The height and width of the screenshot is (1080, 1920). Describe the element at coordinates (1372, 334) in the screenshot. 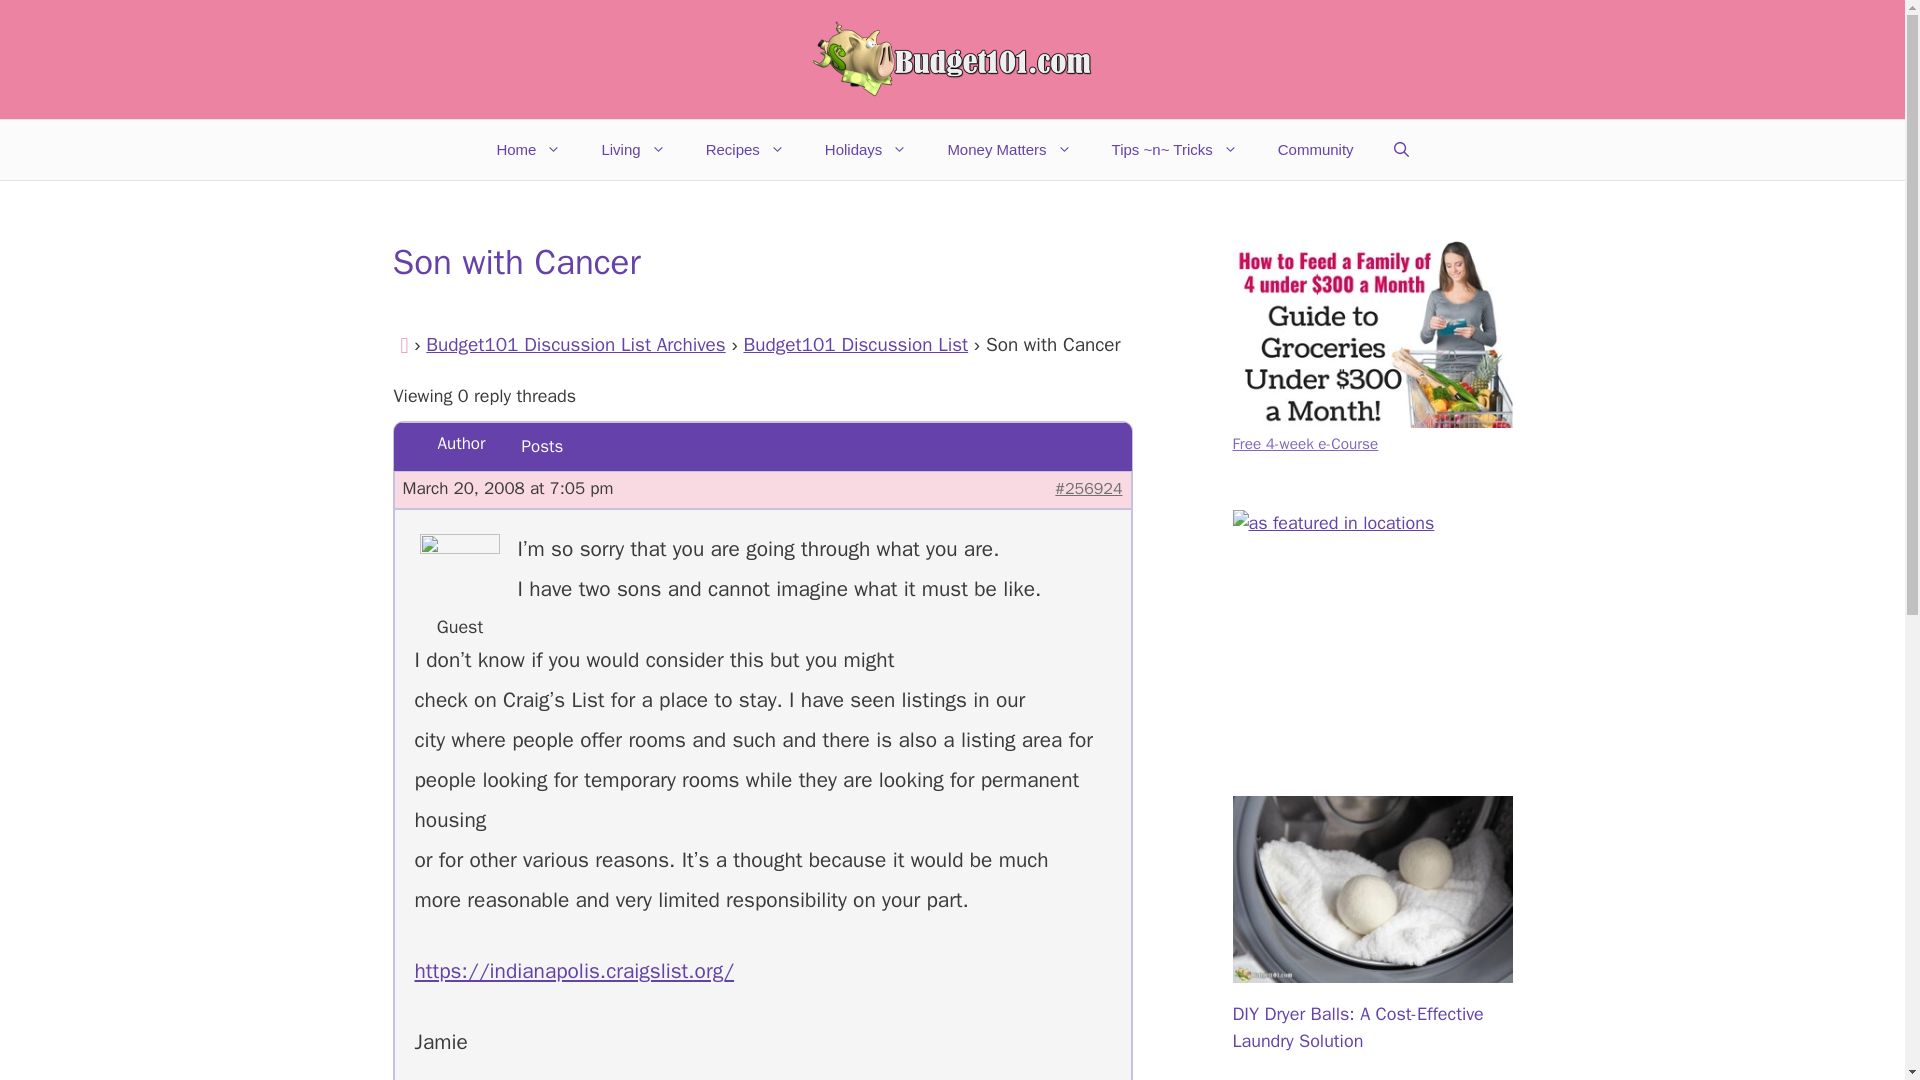

I see `guide to groceries 300m sidebar` at that location.